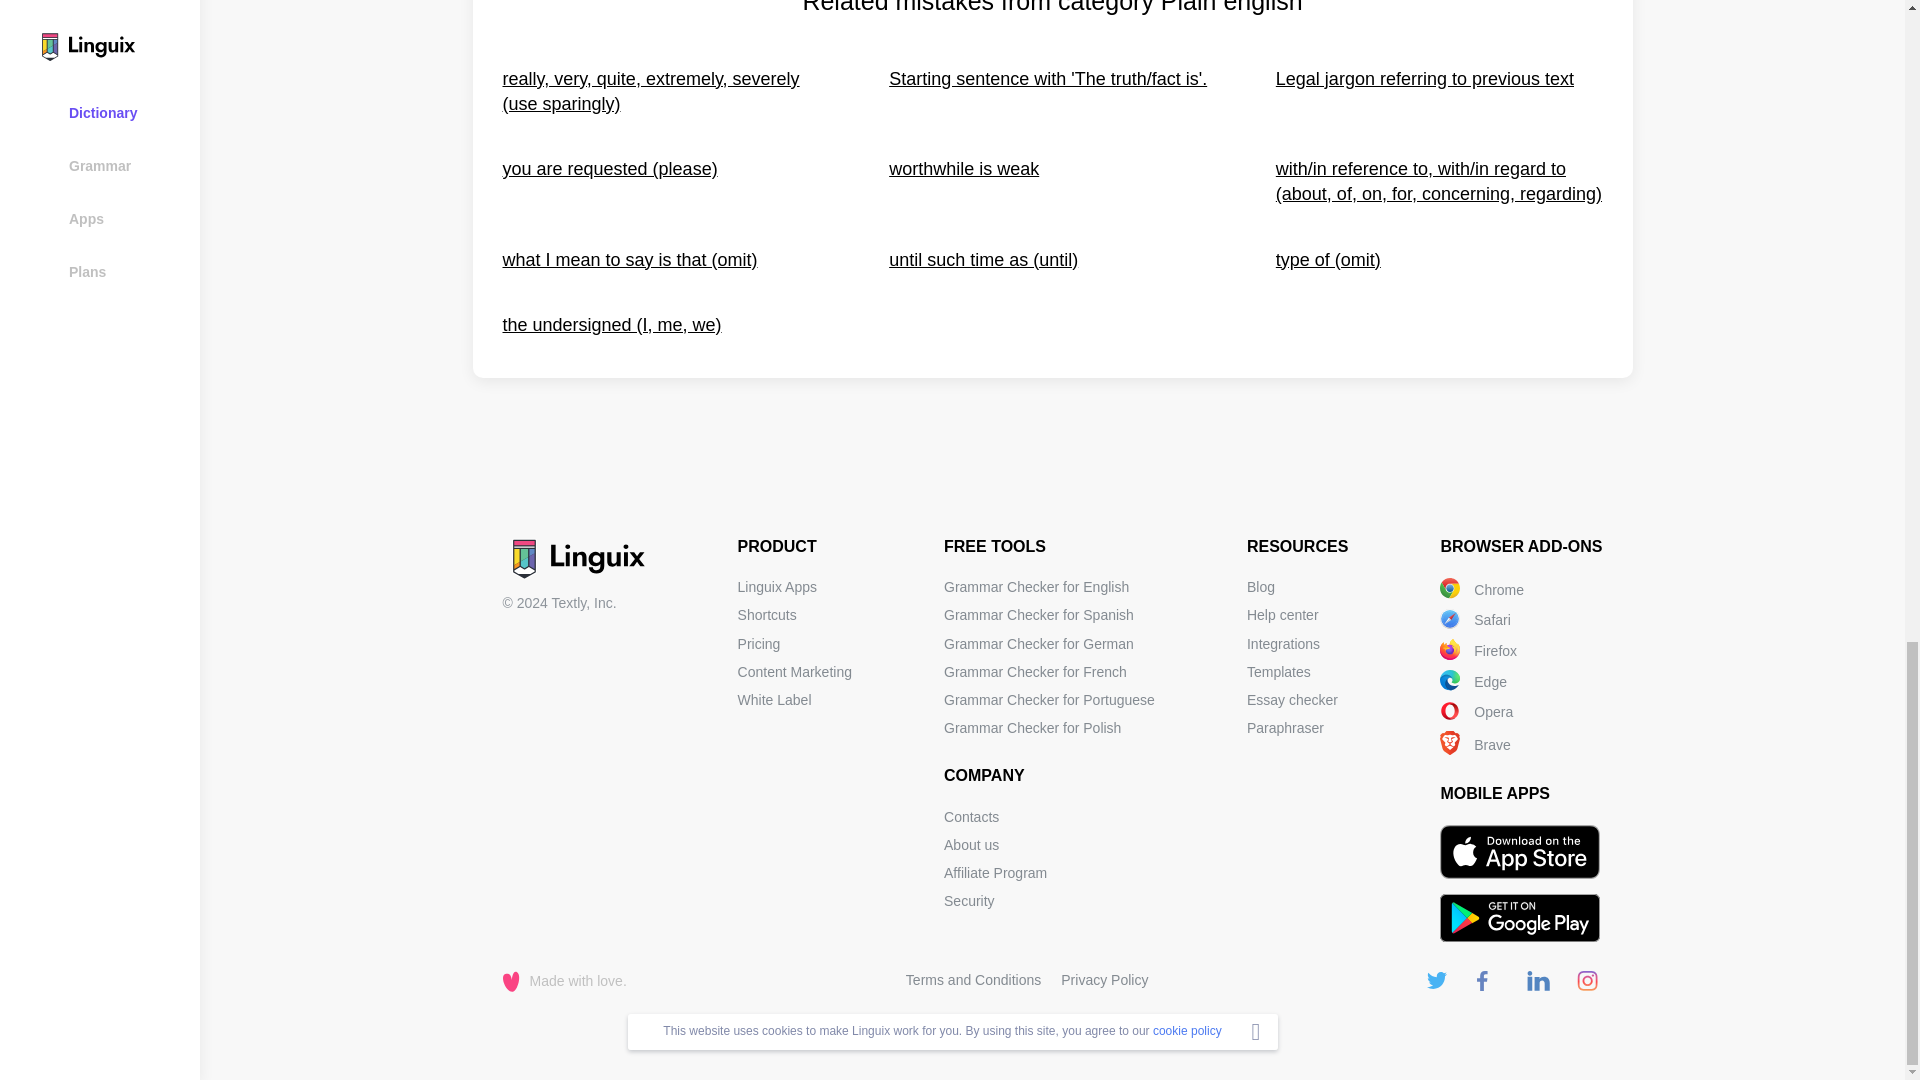 The image size is (1920, 1080). Describe the element at coordinates (1292, 700) in the screenshot. I see `Essay checker` at that location.